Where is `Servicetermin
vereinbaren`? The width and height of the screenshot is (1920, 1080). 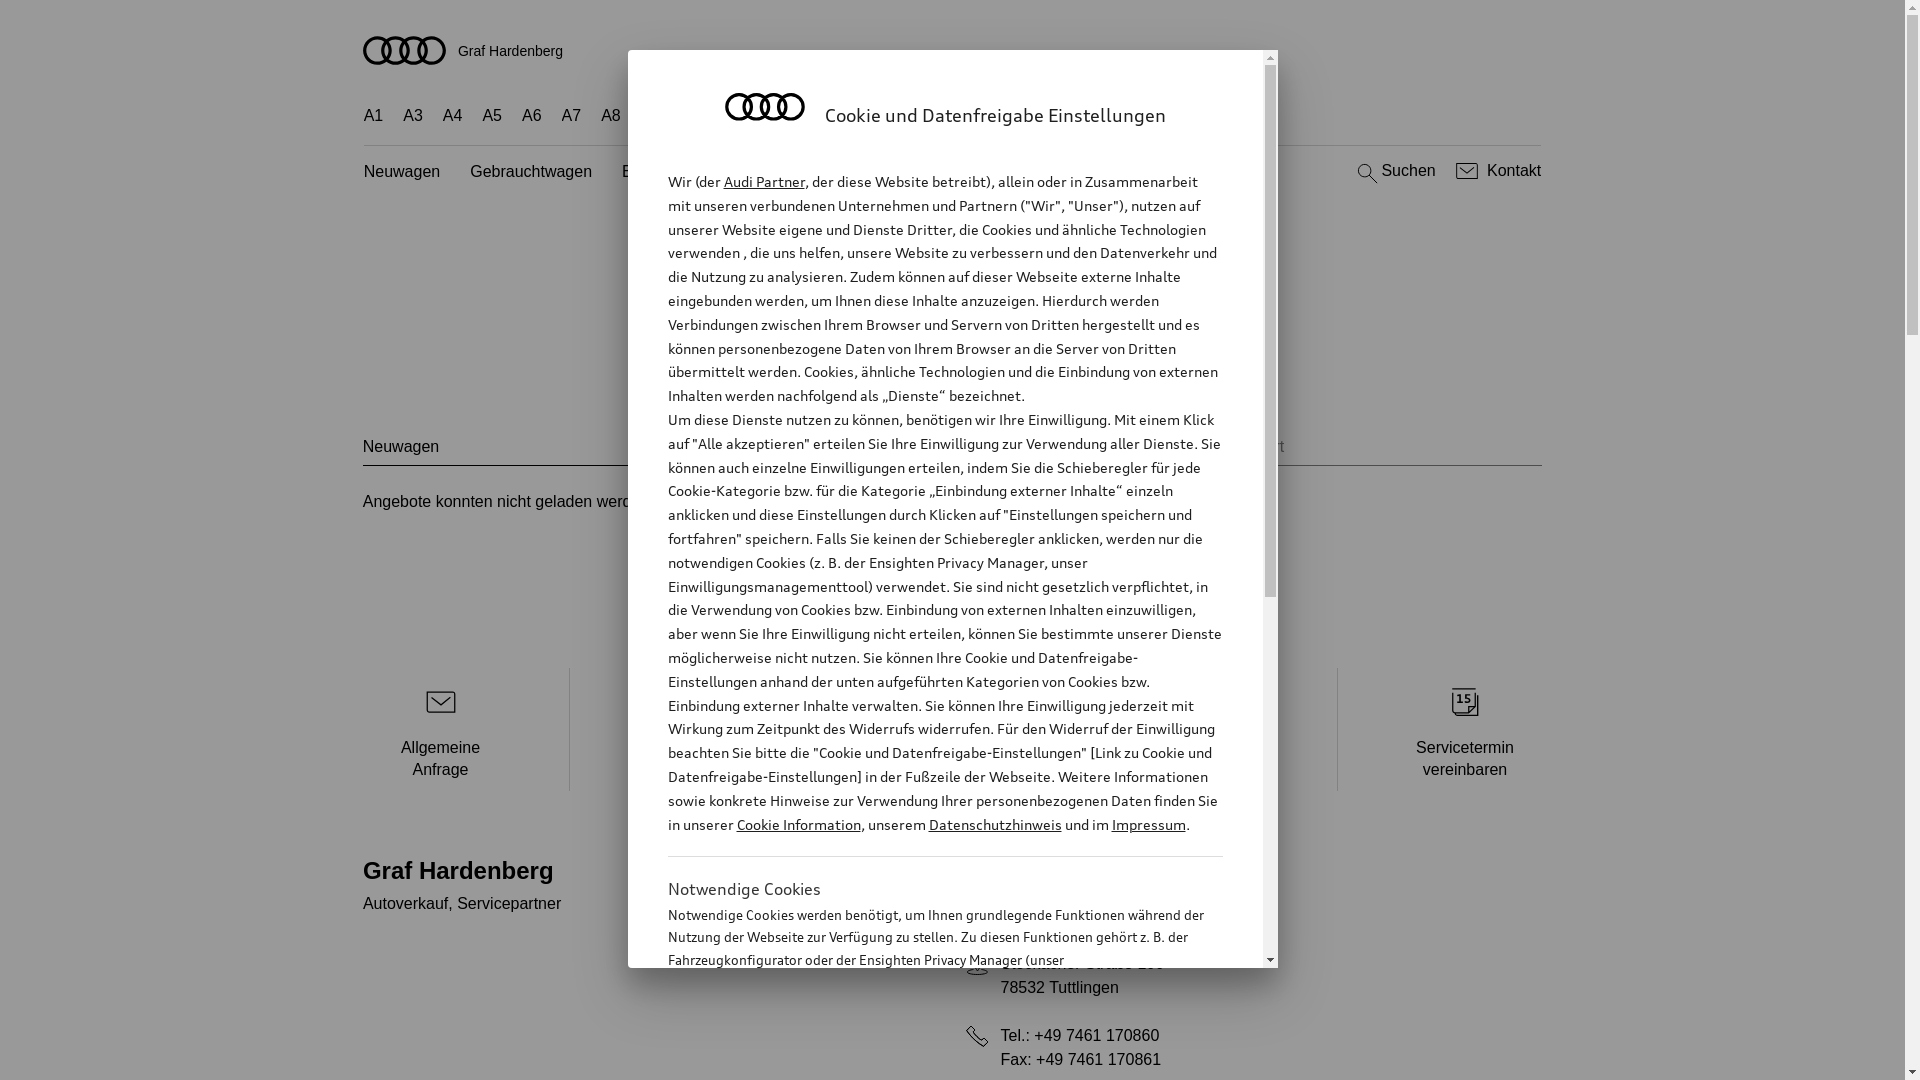
Servicetermin
vereinbaren is located at coordinates (1466, 730).